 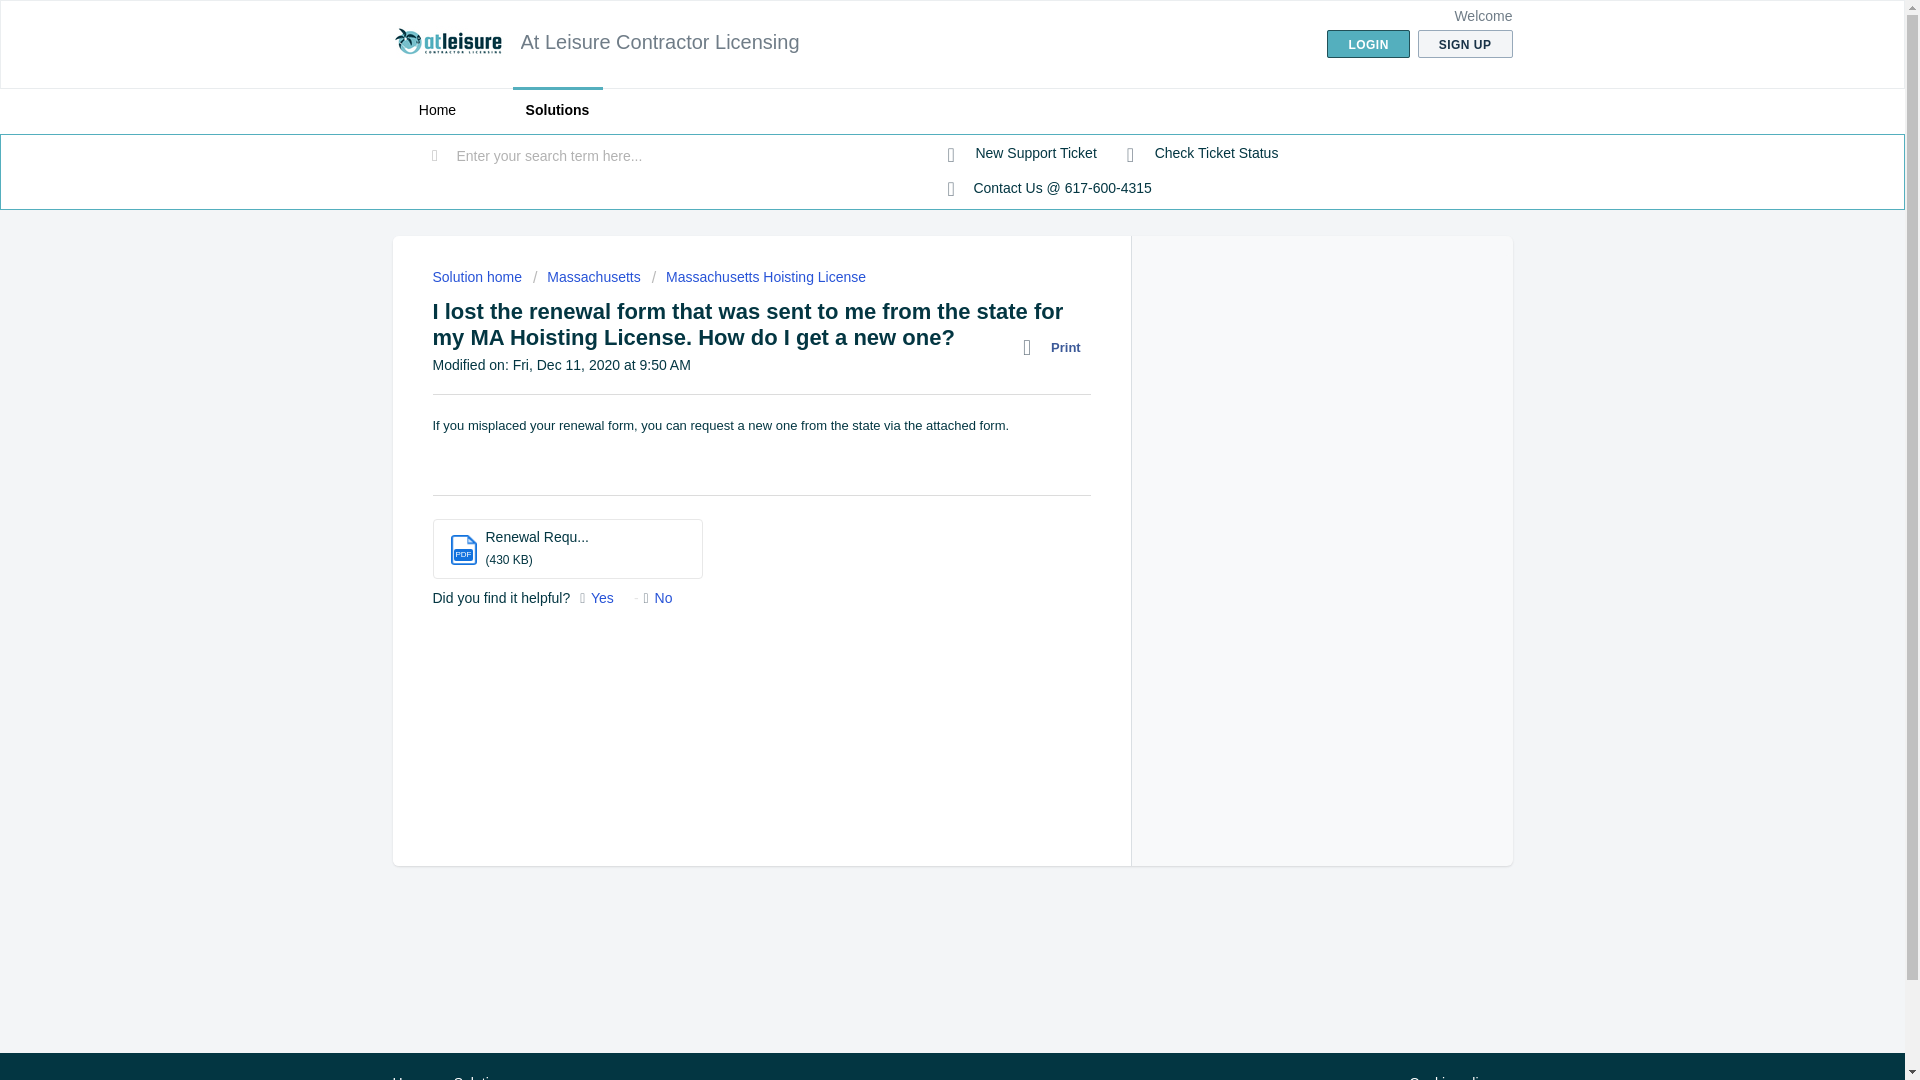 What do you see at coordinates (478, 276) in the screenshot?
I see `Solution home` at bounding box center [478, 276].